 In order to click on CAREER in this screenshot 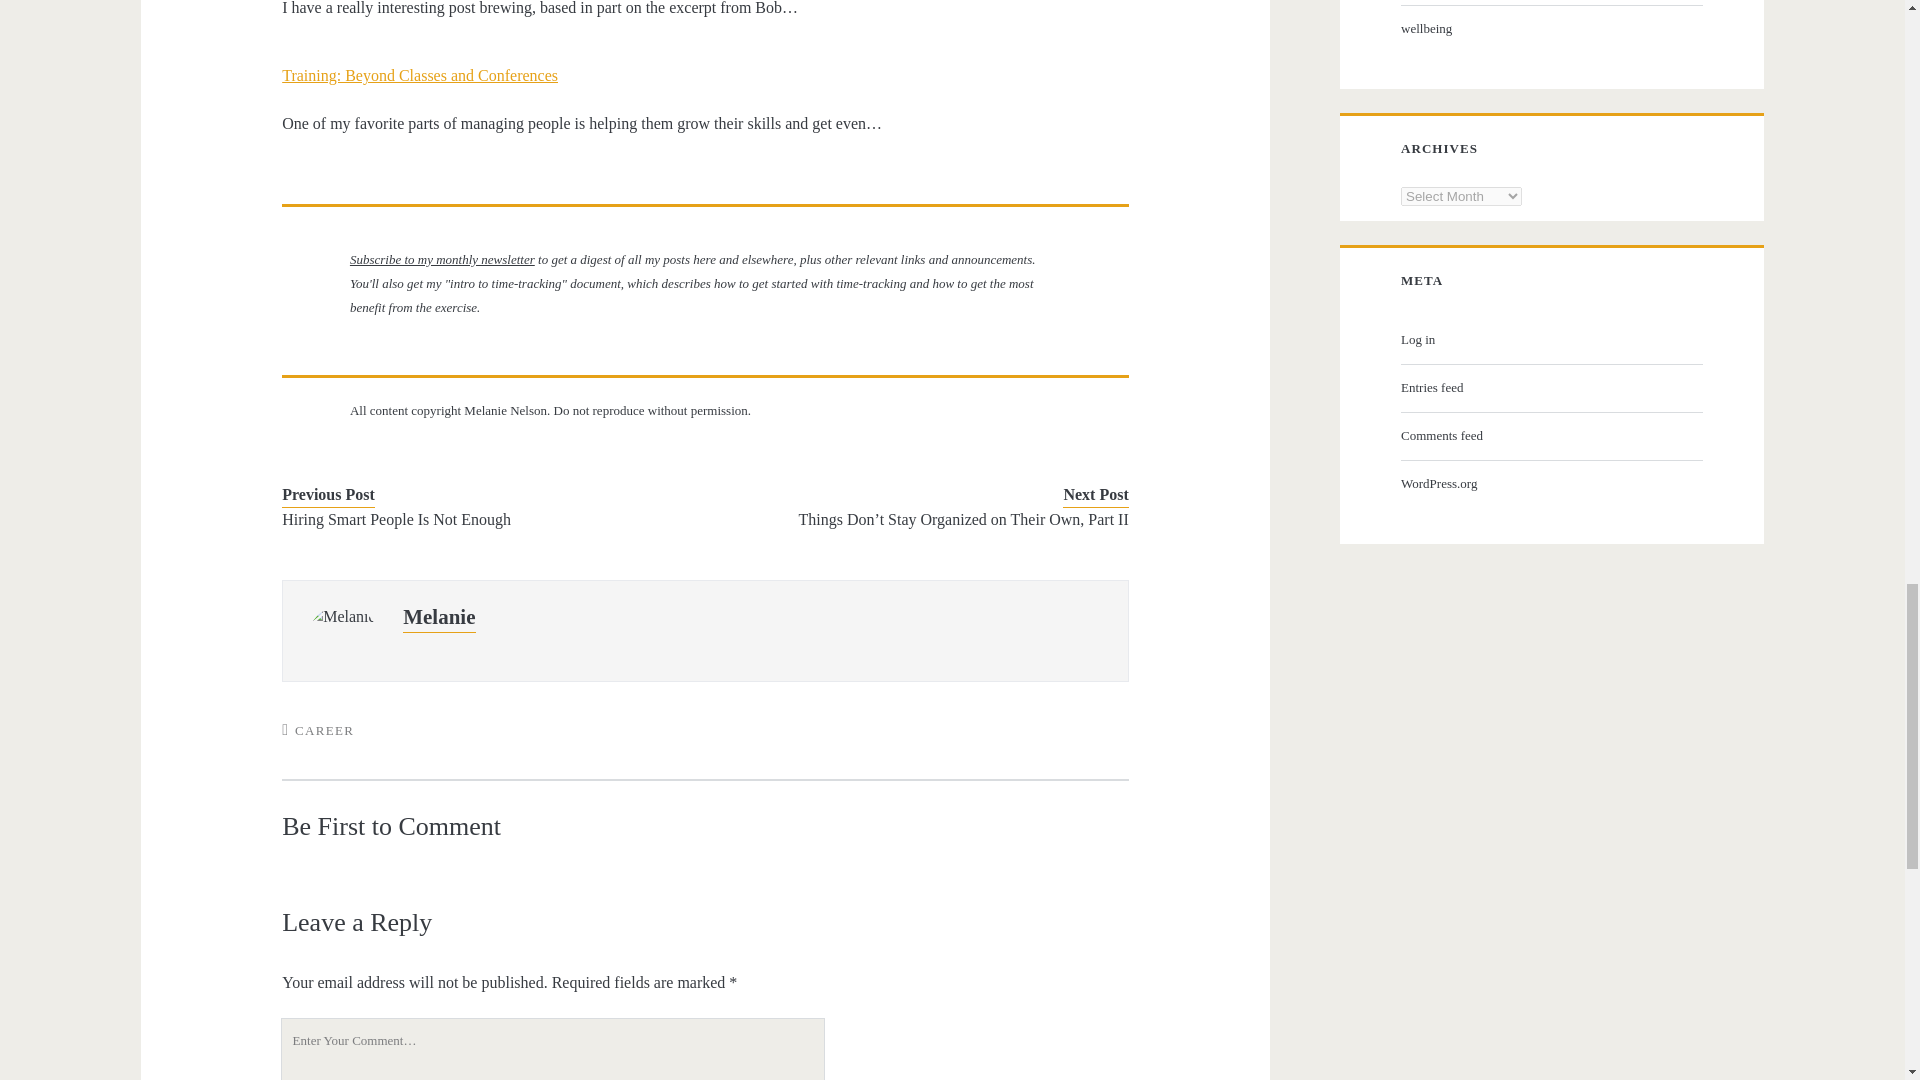, I will do `click(324, 730)`.